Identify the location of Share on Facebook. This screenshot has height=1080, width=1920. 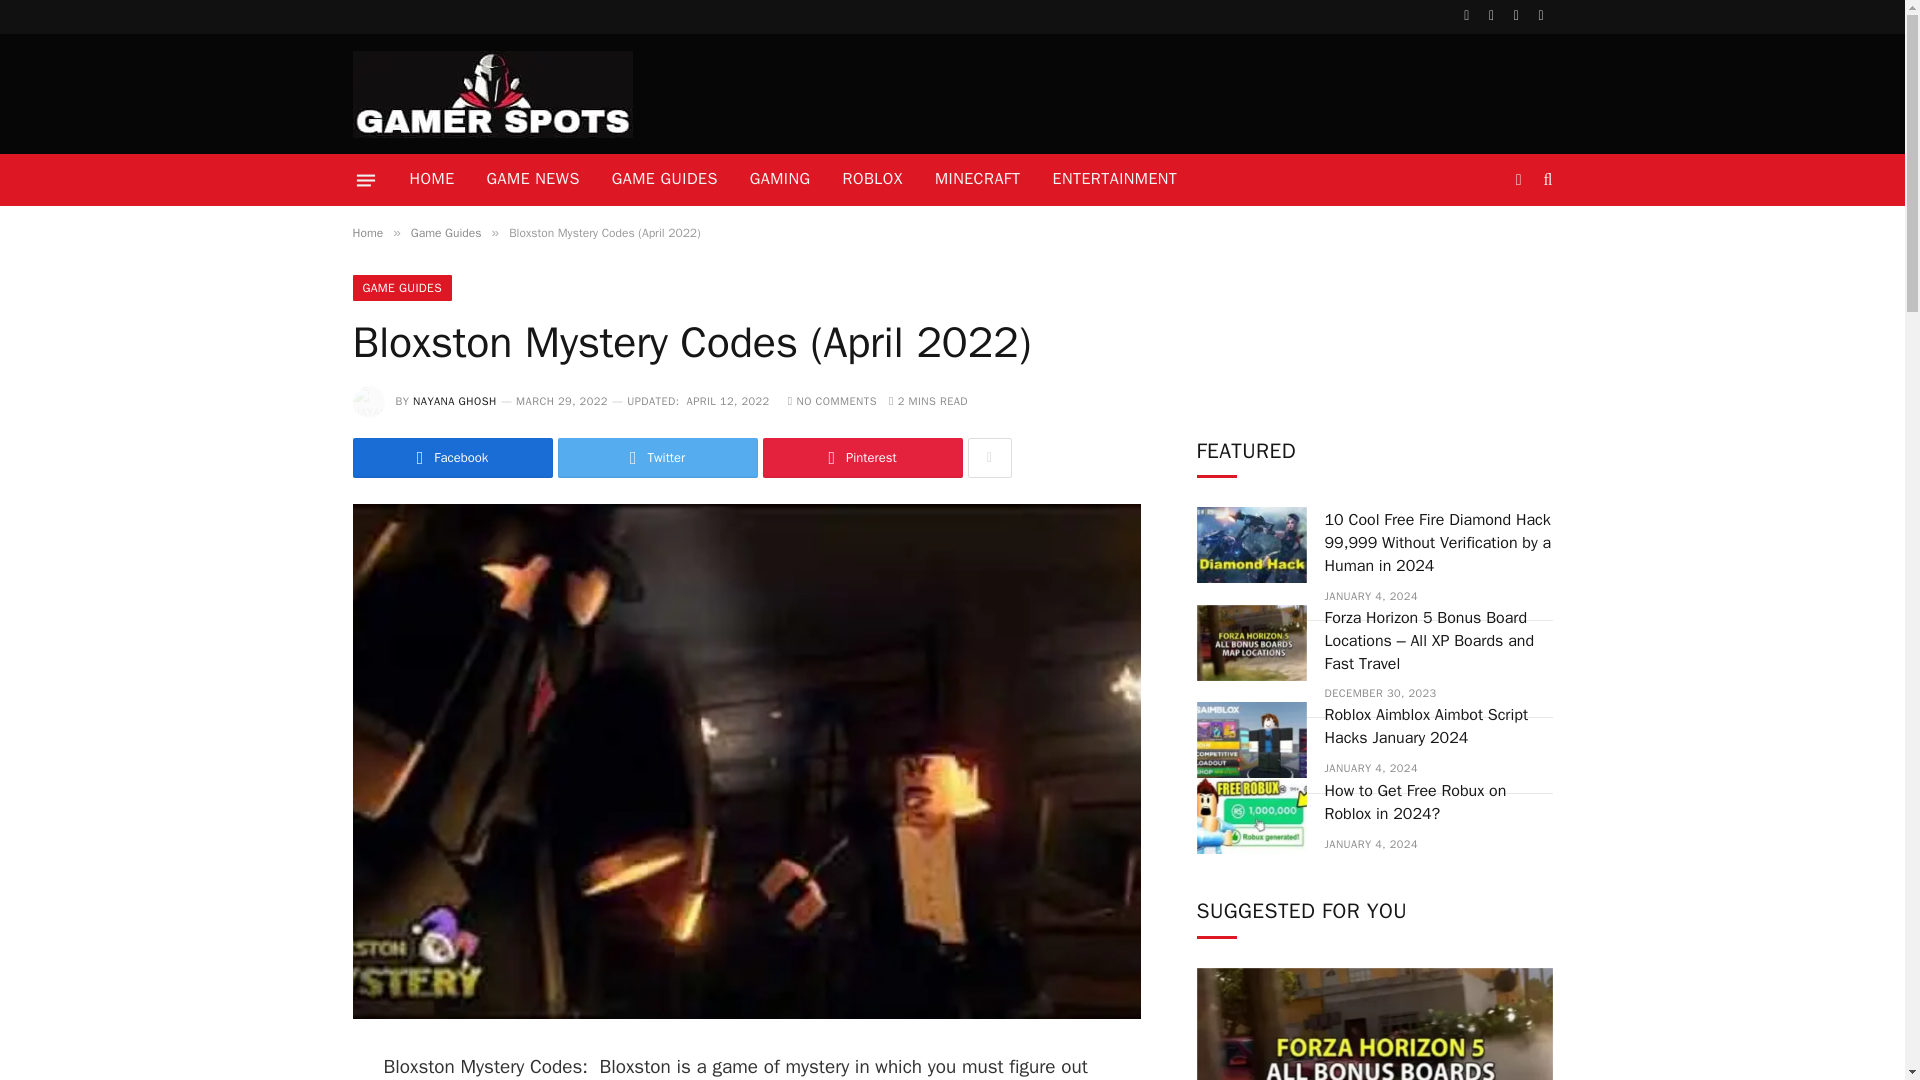
(452, 458).